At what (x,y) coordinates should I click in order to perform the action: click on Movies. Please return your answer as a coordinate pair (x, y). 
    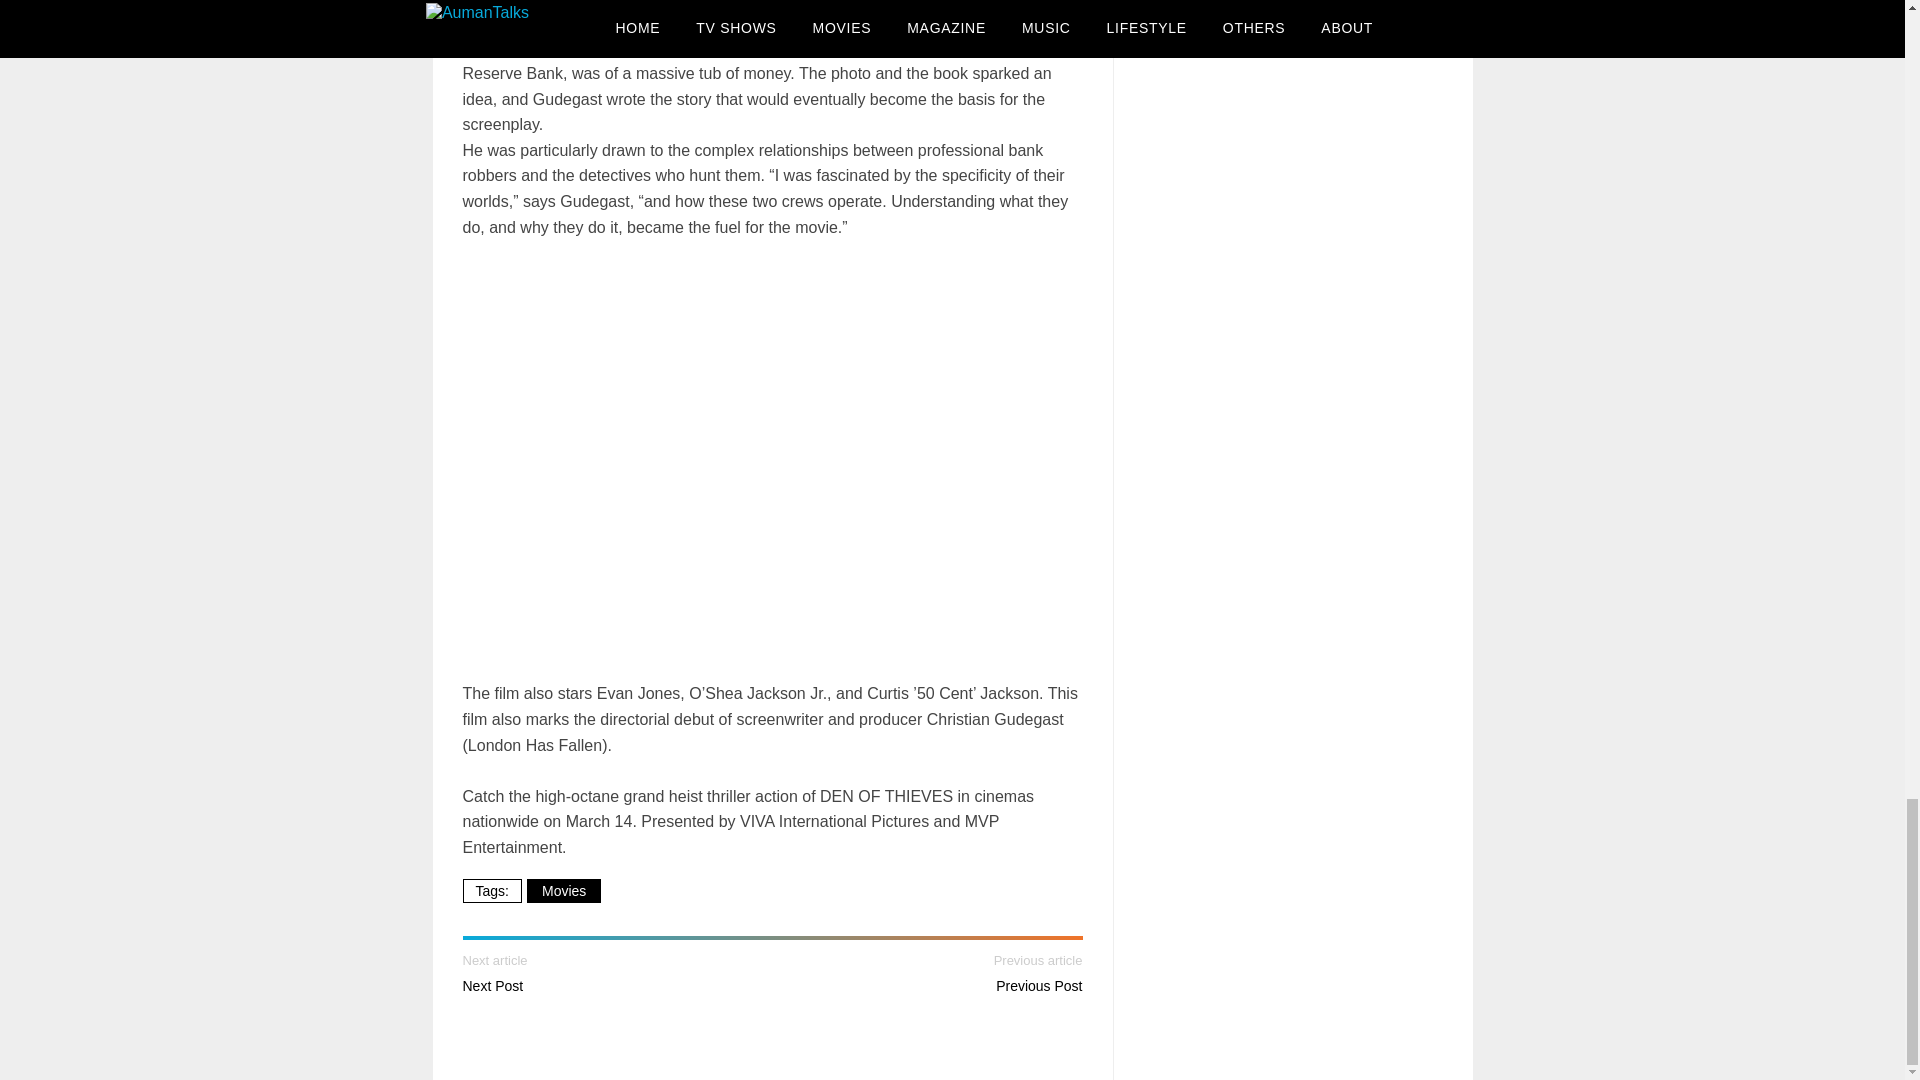
    Looking at the image, I should click on (563, 890).